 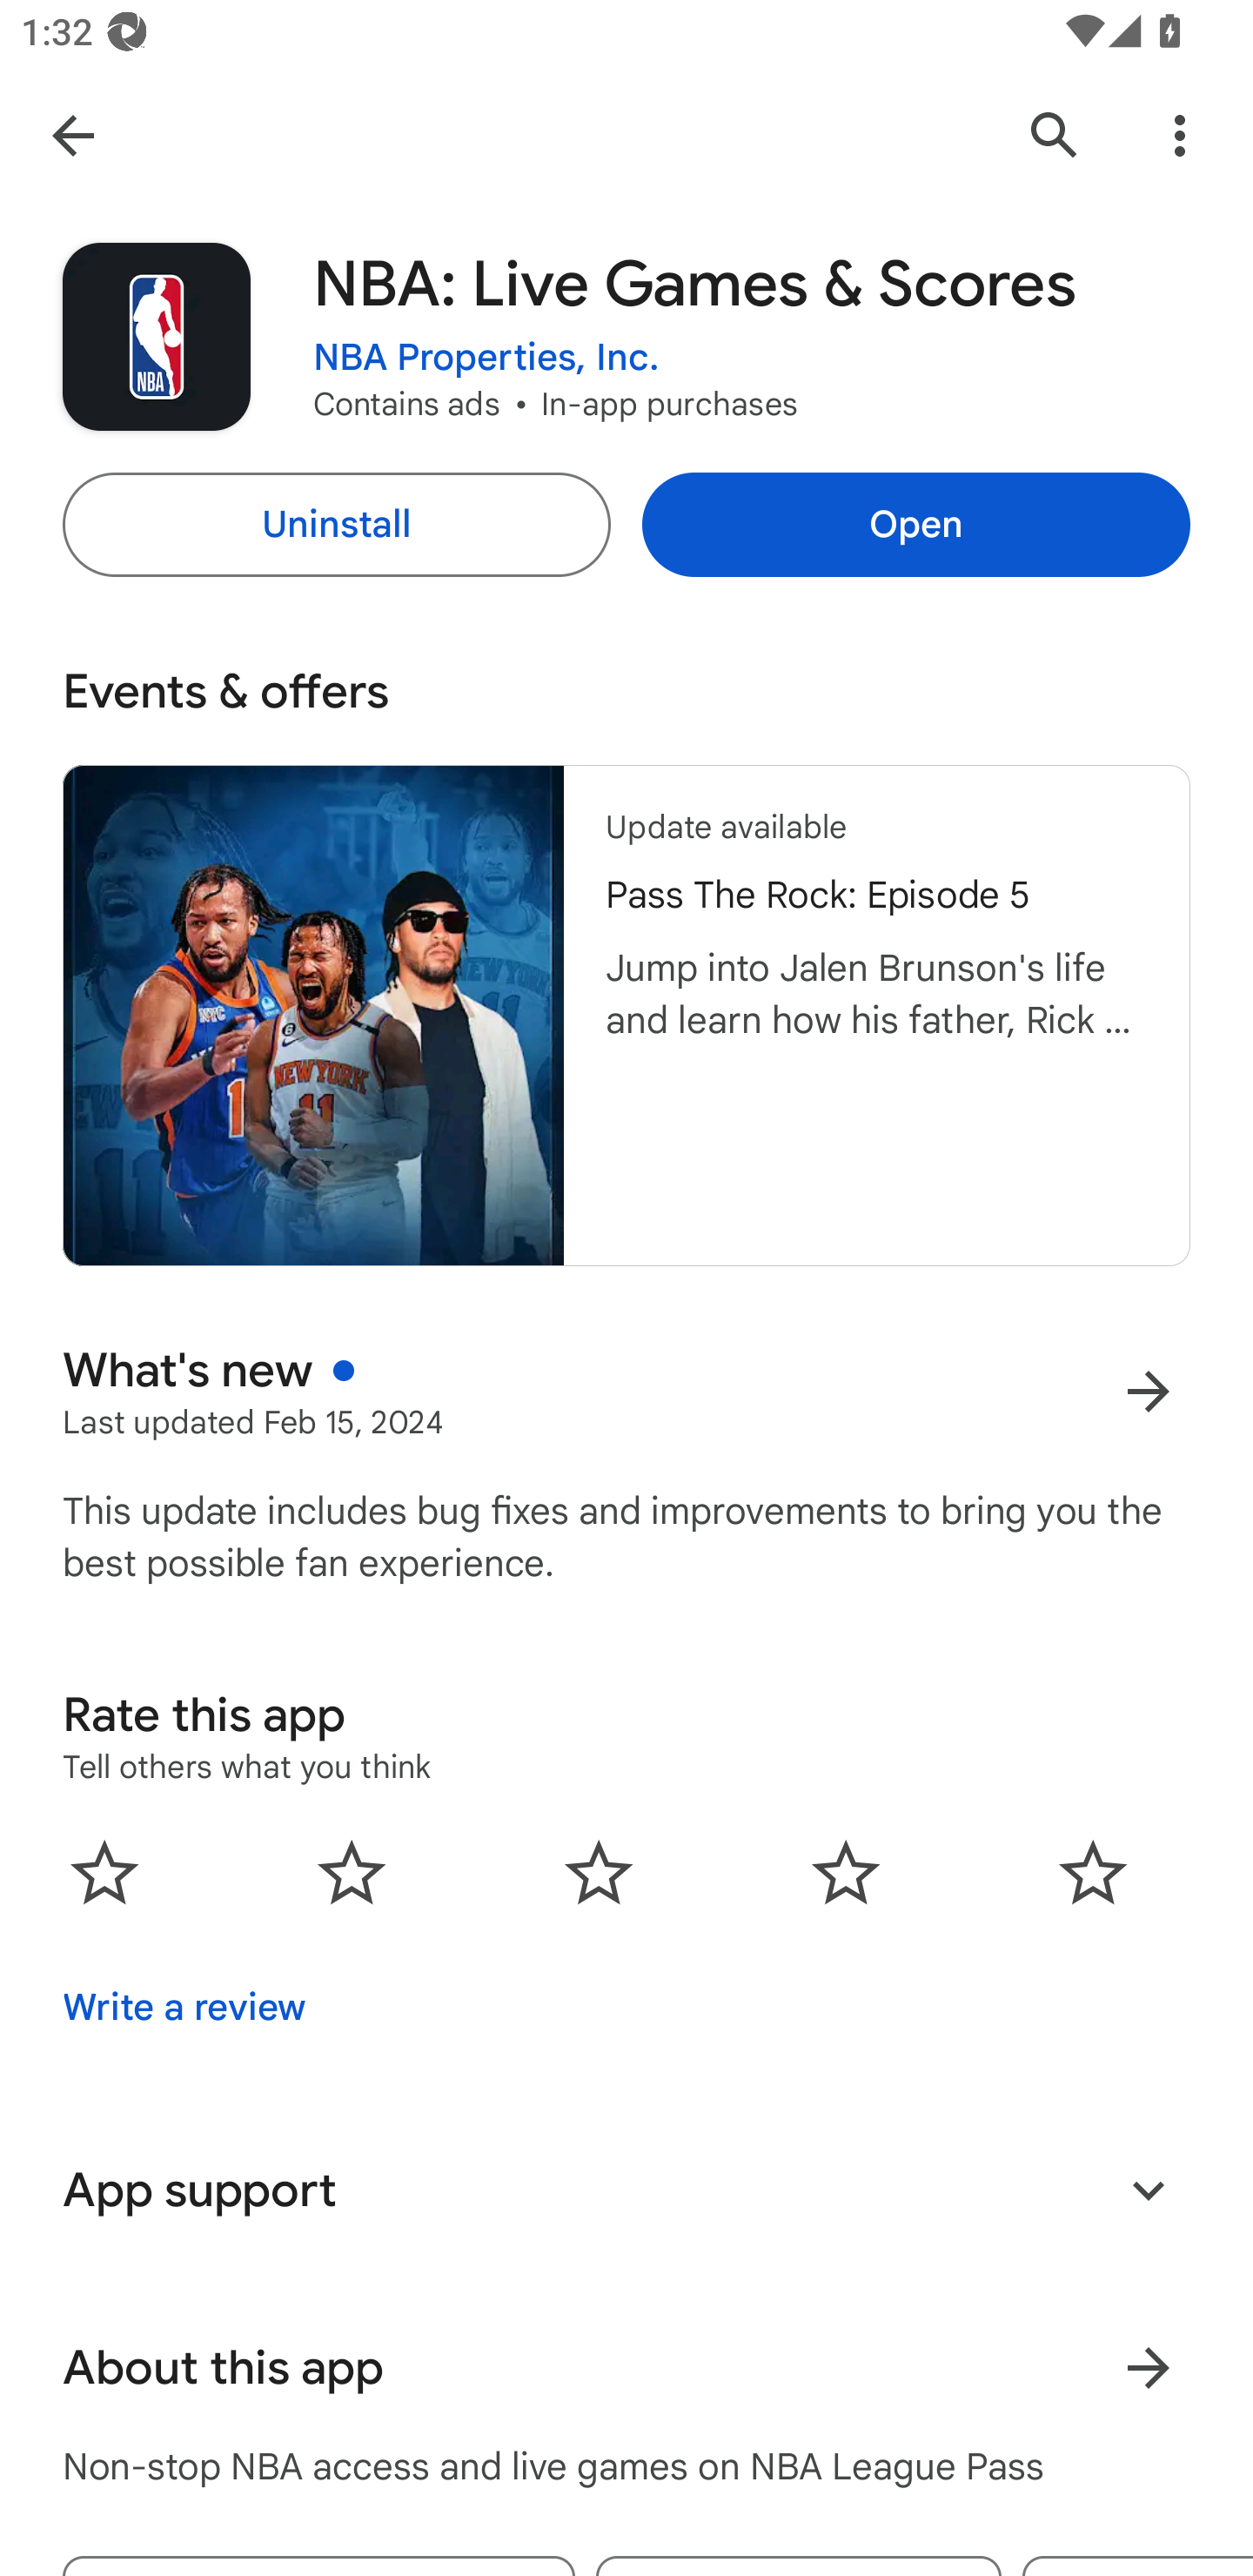 What do you see at coordinates (915, 524) in the screenshot?
I see `Open` at bounding box center [915, 524].